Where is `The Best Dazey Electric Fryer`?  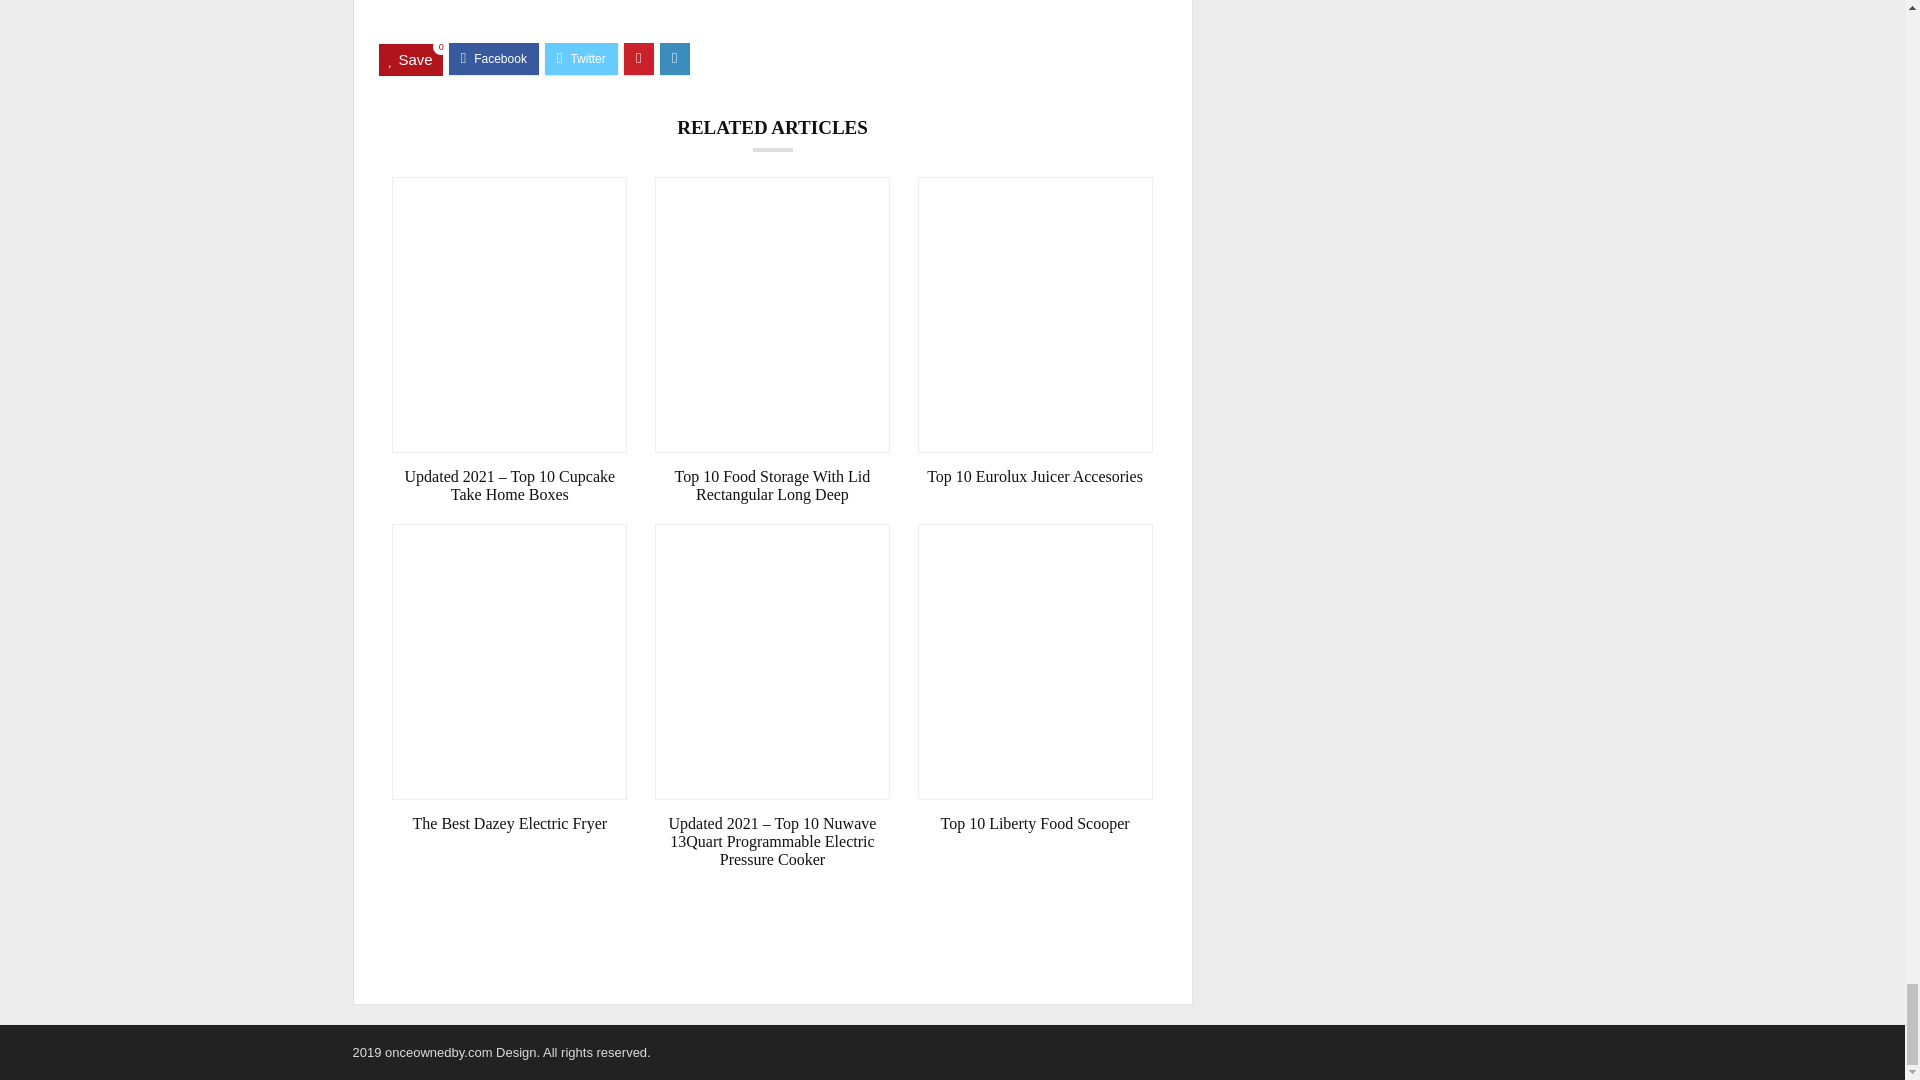
The Best Dazey Electric Fryer is located at coordinates (509, 824).